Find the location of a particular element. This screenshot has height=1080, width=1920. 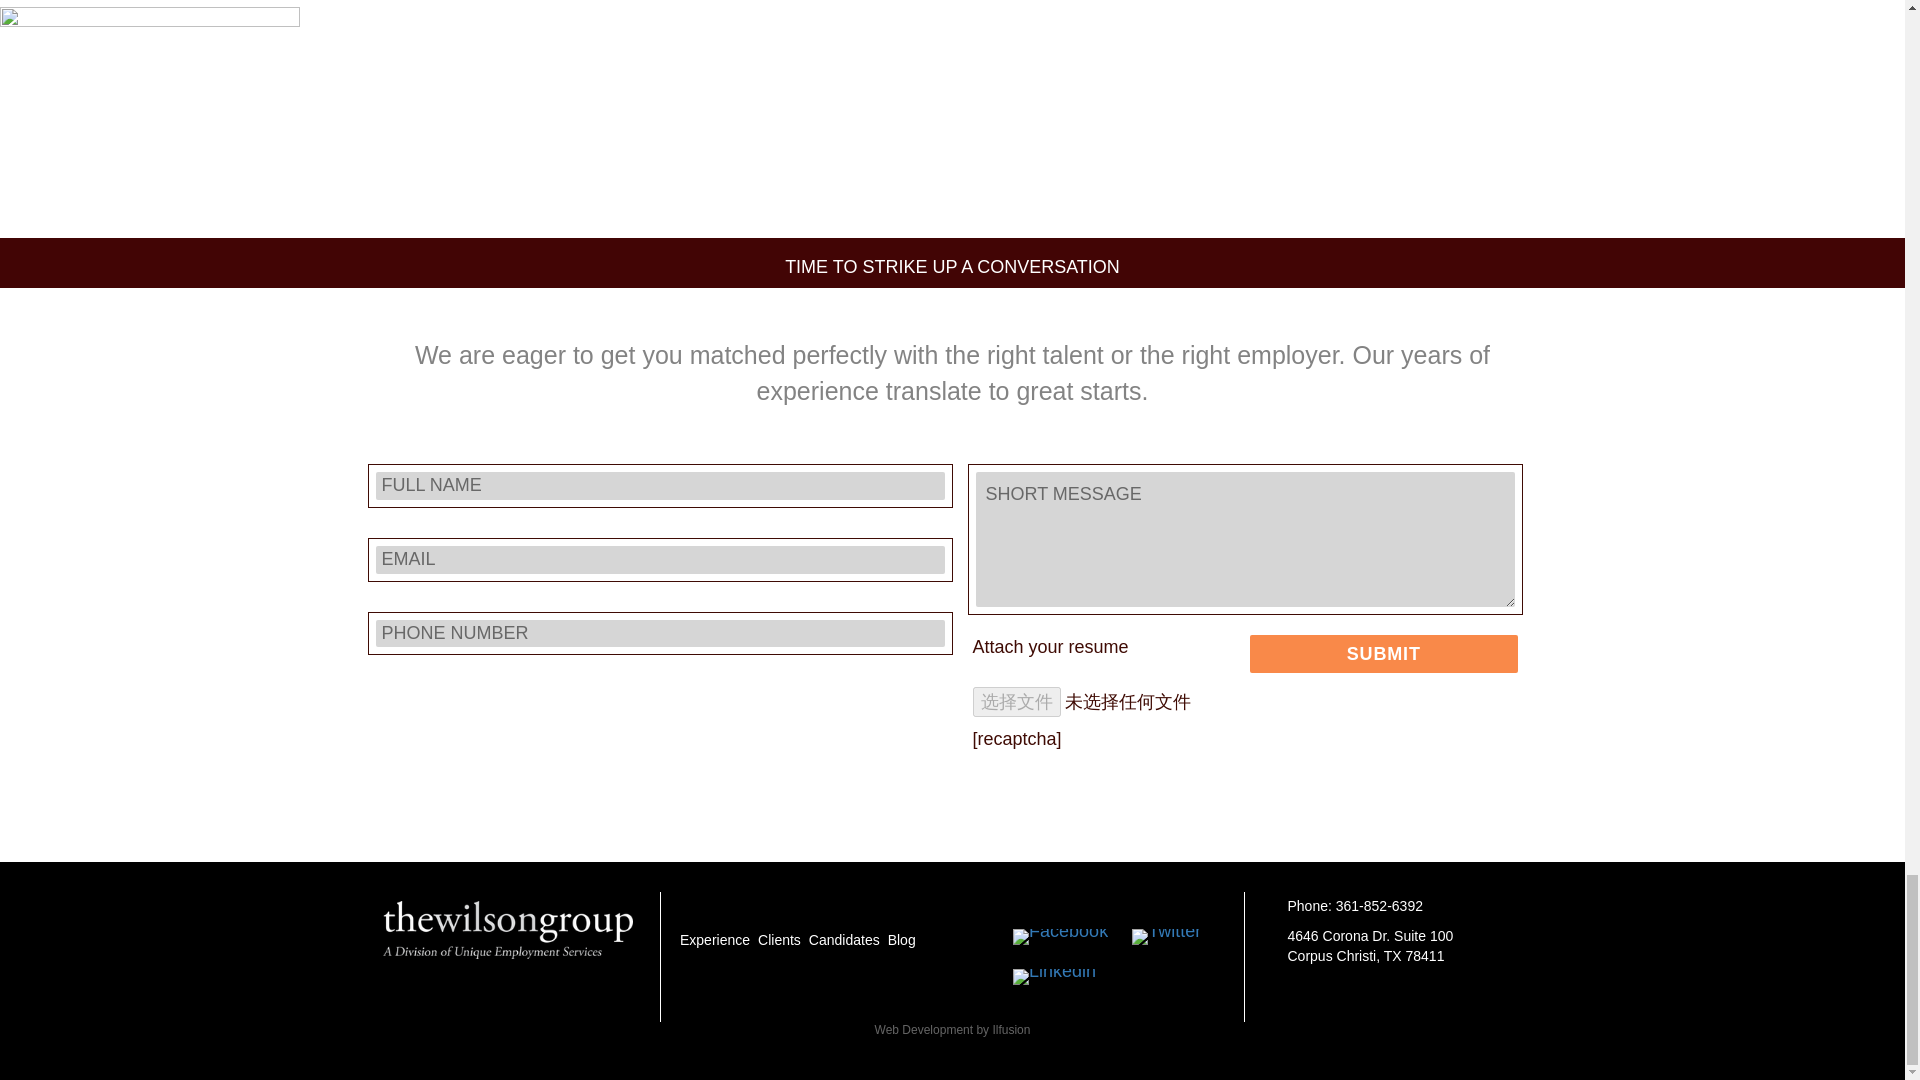

Submit is located at coordinates (1384, 654).